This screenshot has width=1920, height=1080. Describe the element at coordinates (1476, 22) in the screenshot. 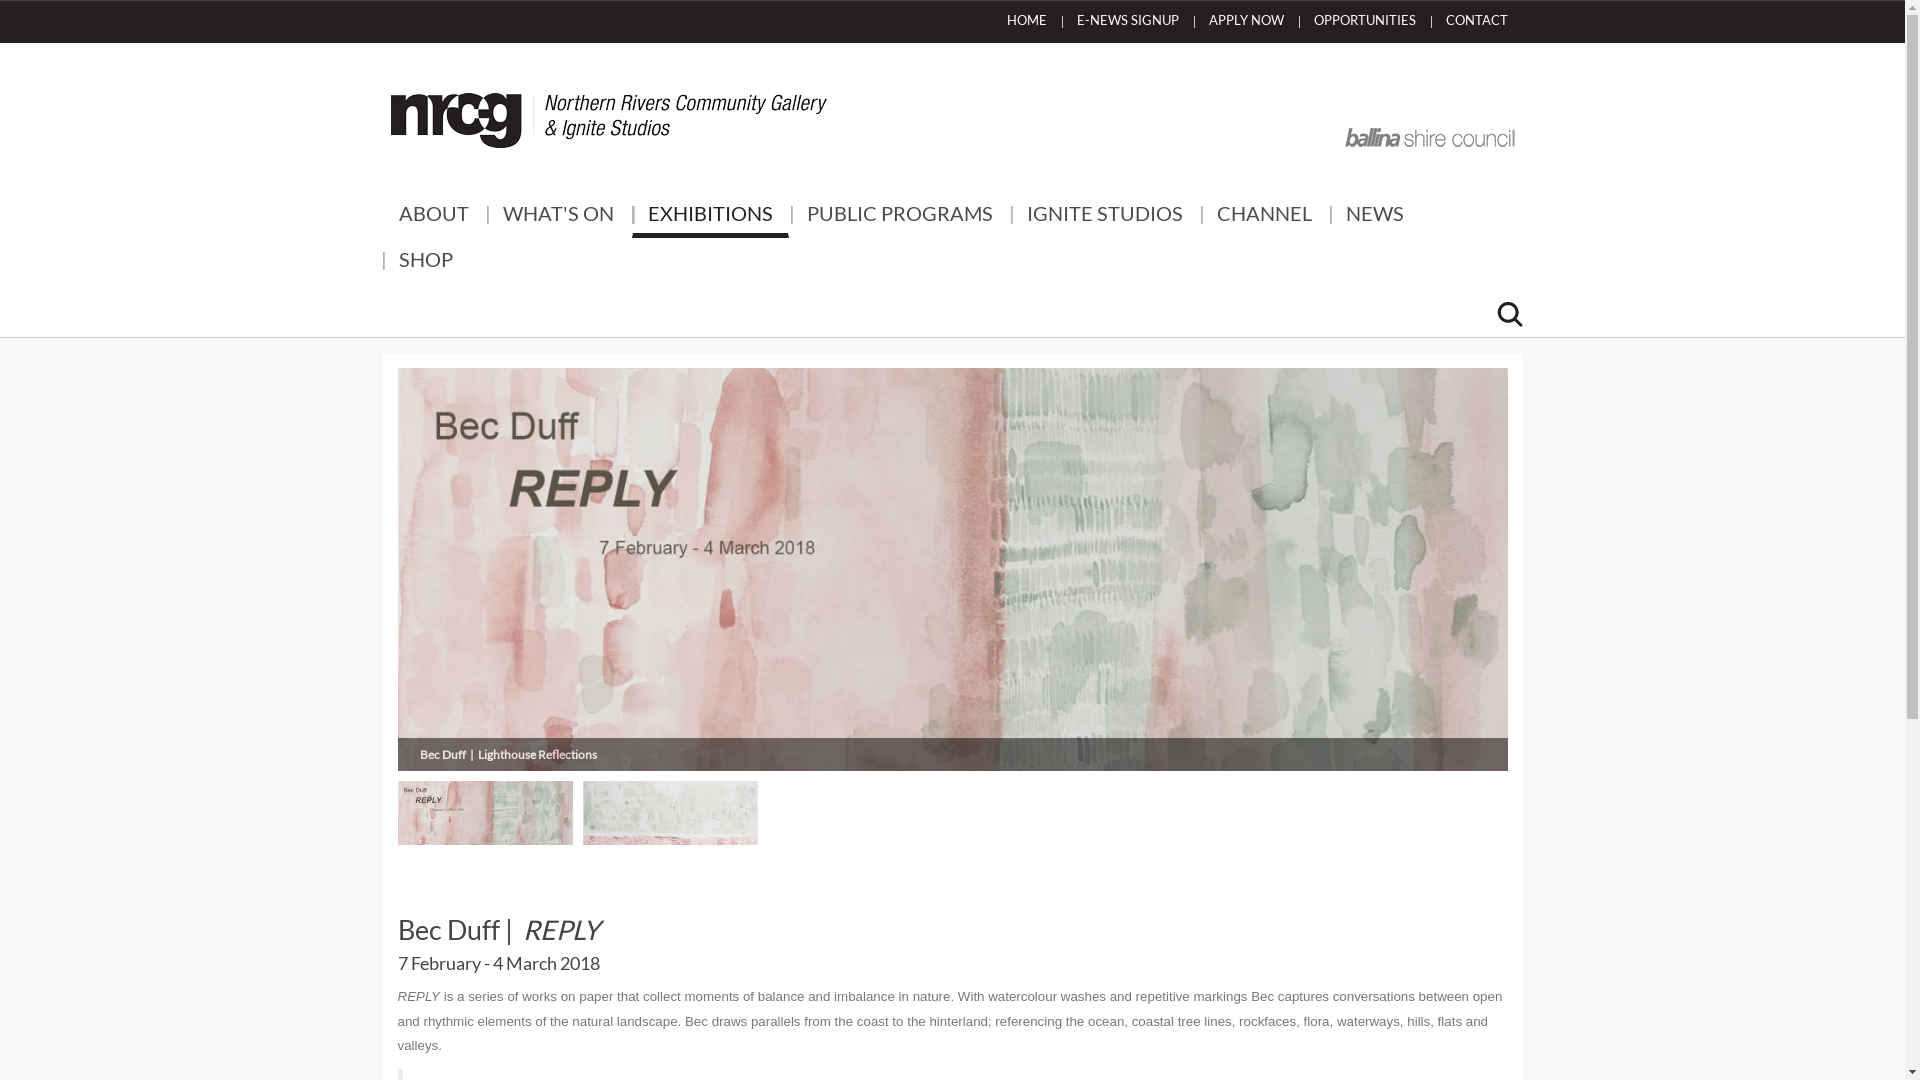

I see `CONTACT` at that location.